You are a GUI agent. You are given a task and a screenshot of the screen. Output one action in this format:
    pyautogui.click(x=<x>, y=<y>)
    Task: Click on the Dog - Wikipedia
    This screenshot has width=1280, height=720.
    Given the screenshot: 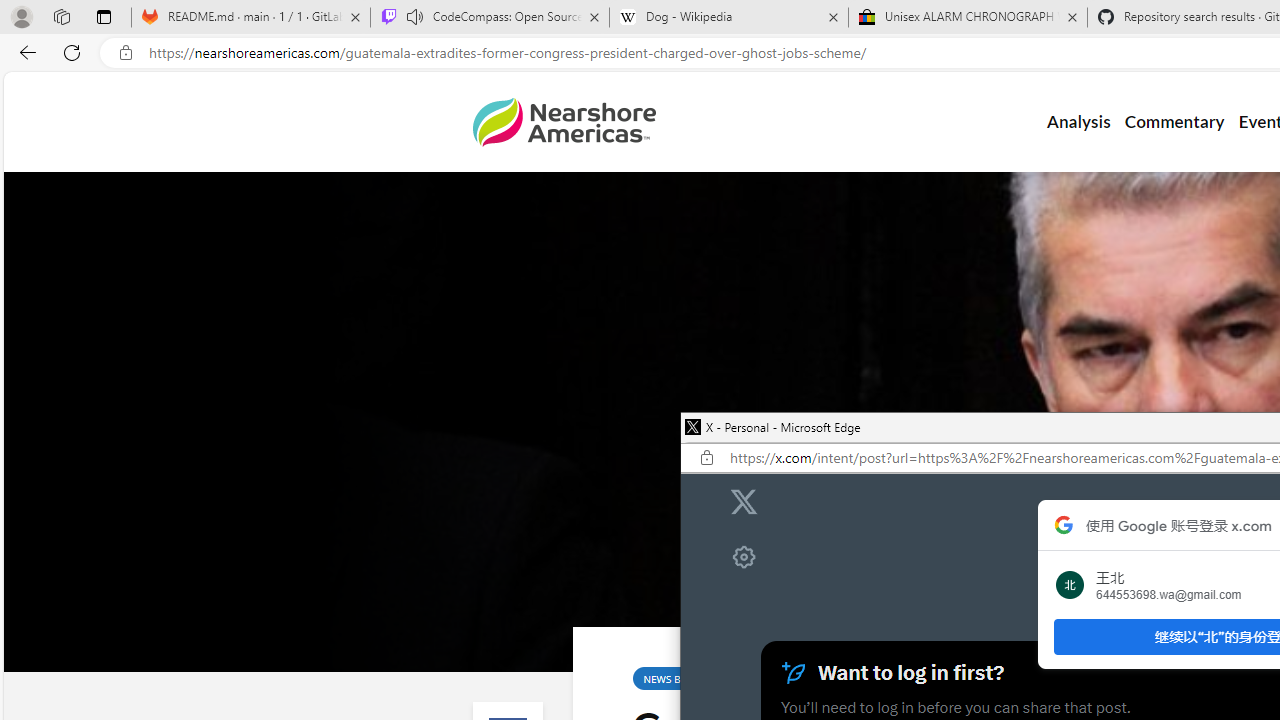 What is the action you would take?
    pyautogui.click(x=729, y=18)
    